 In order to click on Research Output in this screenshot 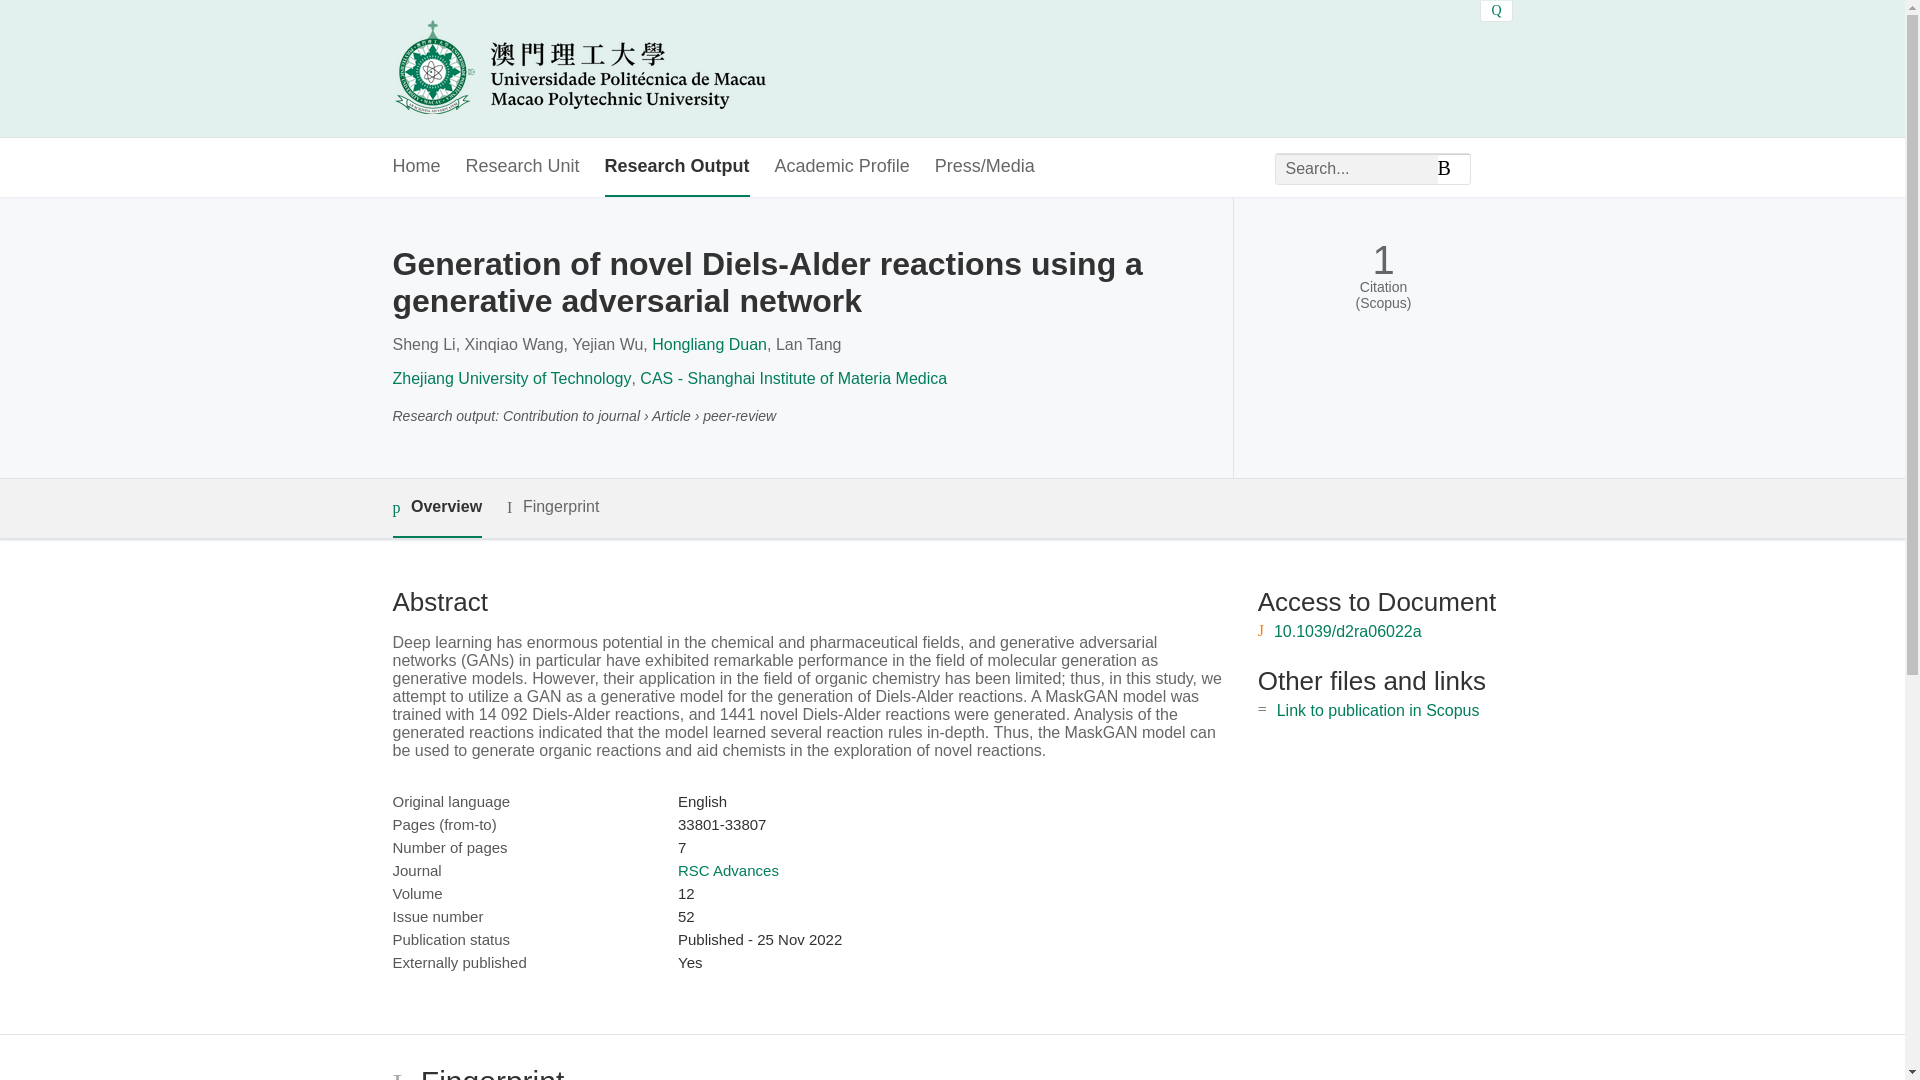, I will do `click(677, 167)`.